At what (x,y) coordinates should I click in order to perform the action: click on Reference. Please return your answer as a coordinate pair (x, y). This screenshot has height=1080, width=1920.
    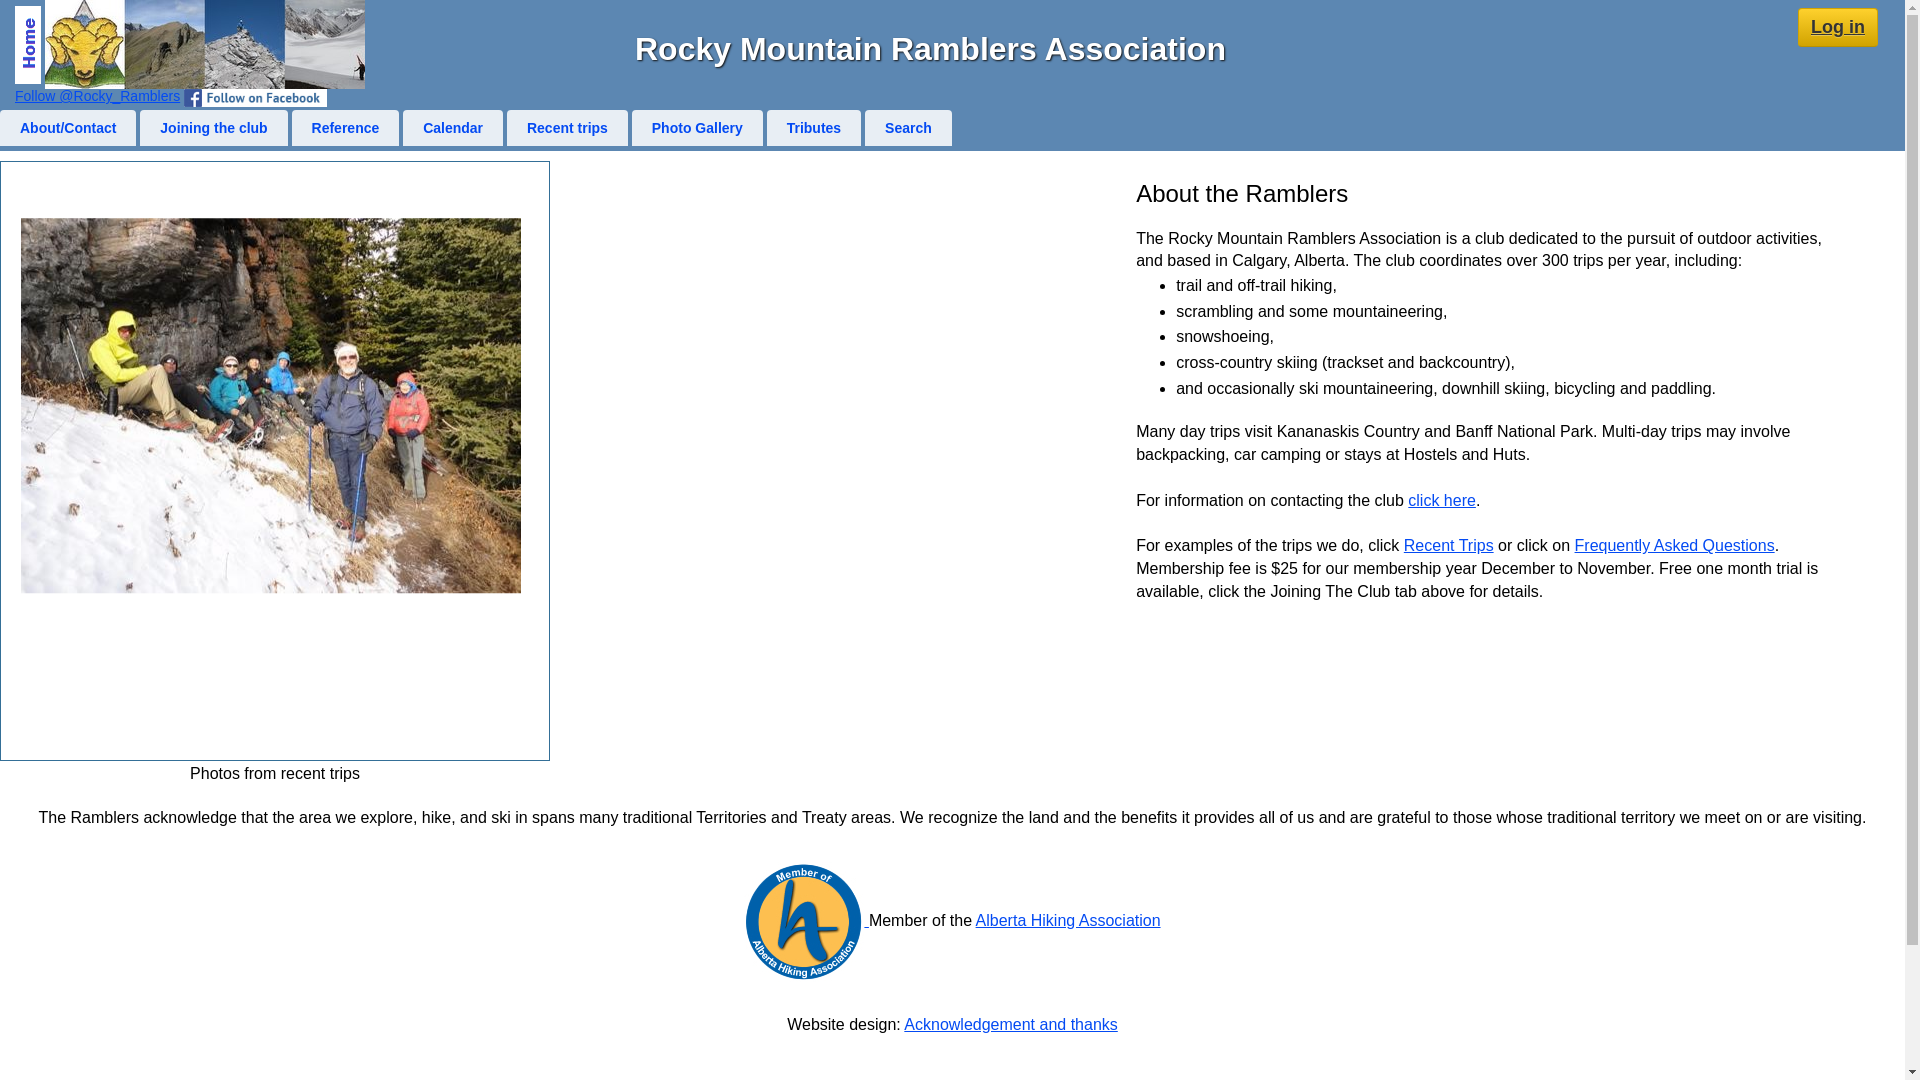
    Looking at the image, I should click on (346, 128).